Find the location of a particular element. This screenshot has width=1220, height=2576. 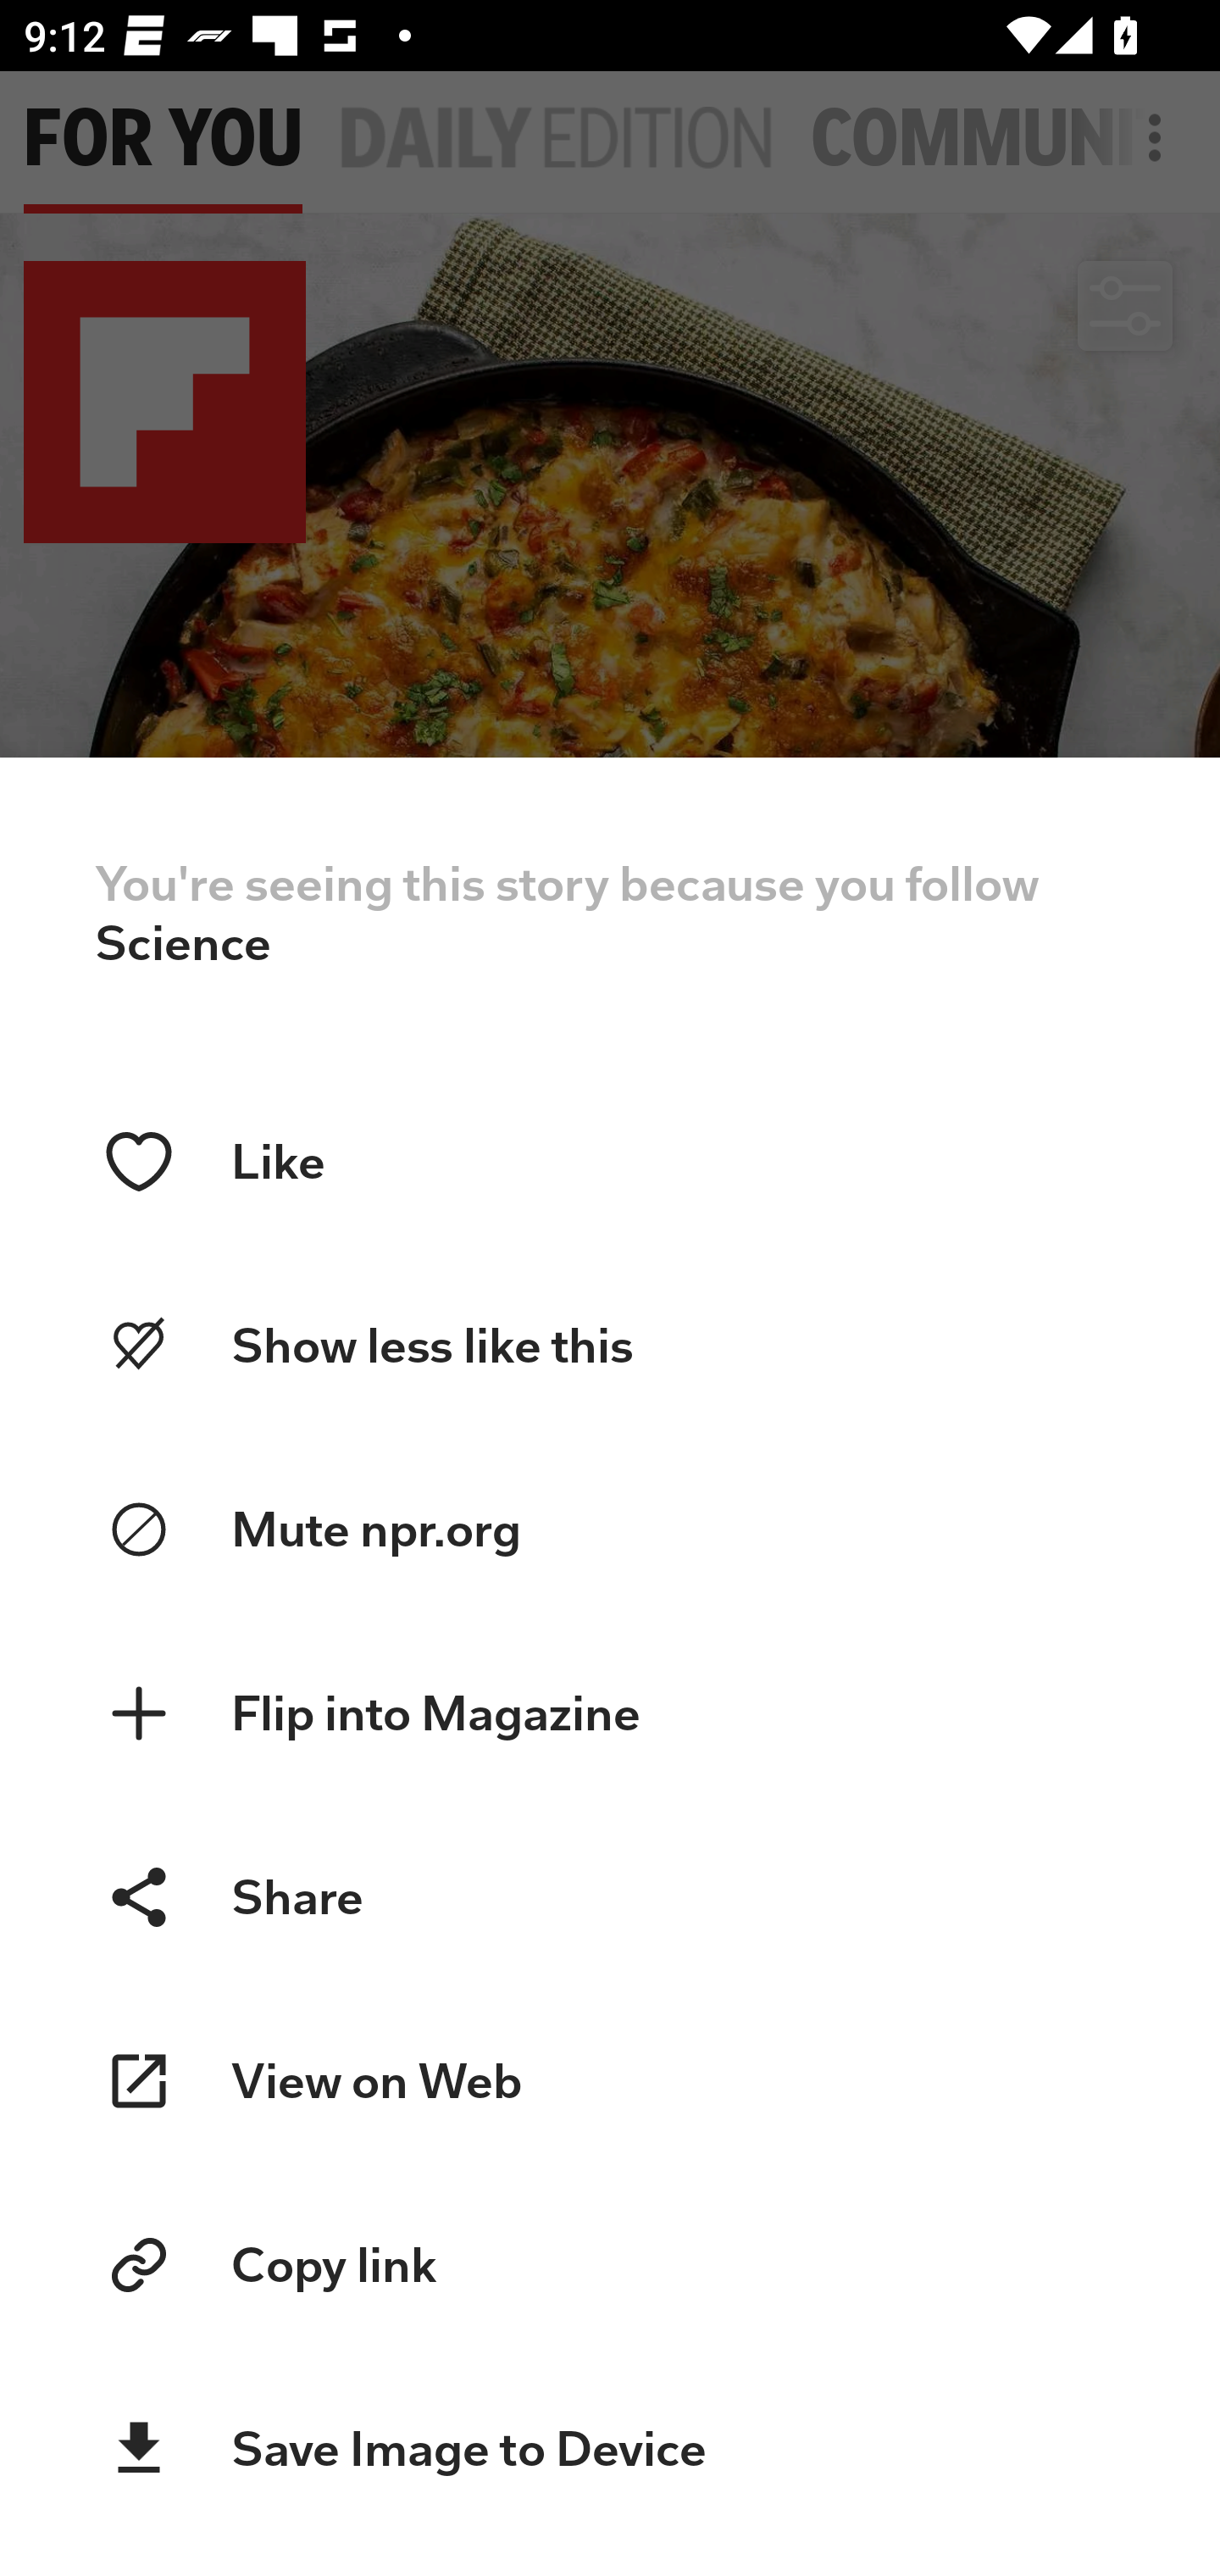

Show less like this is located at coordinates (610, 1346).